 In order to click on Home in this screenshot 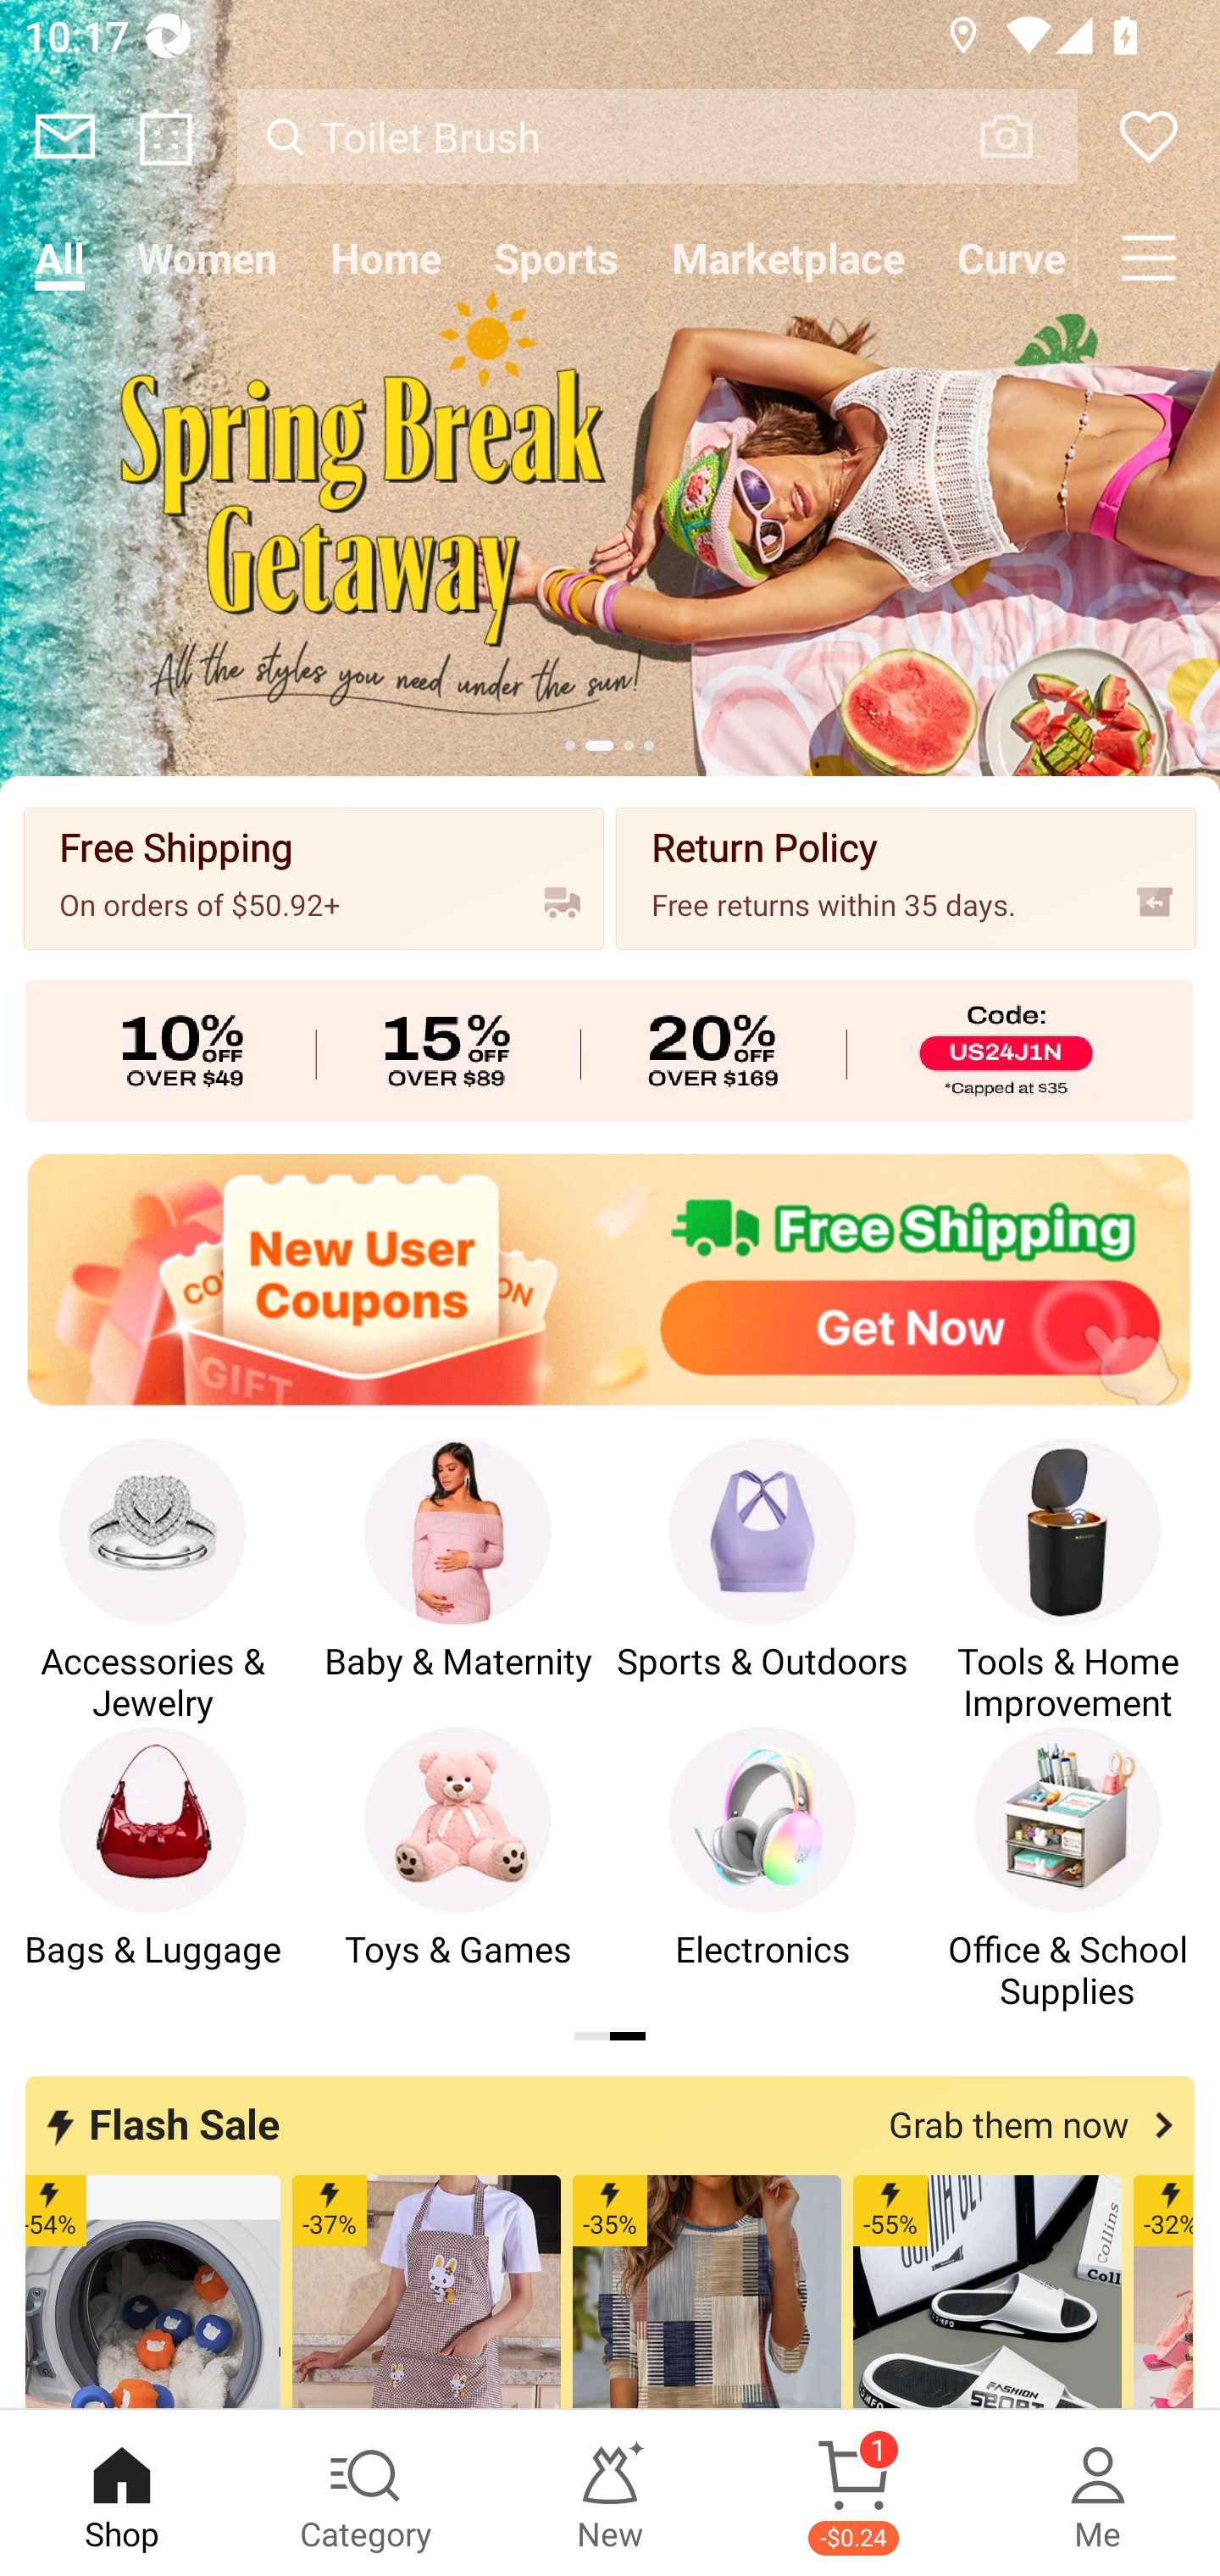, I will do `click(385, 258)`.